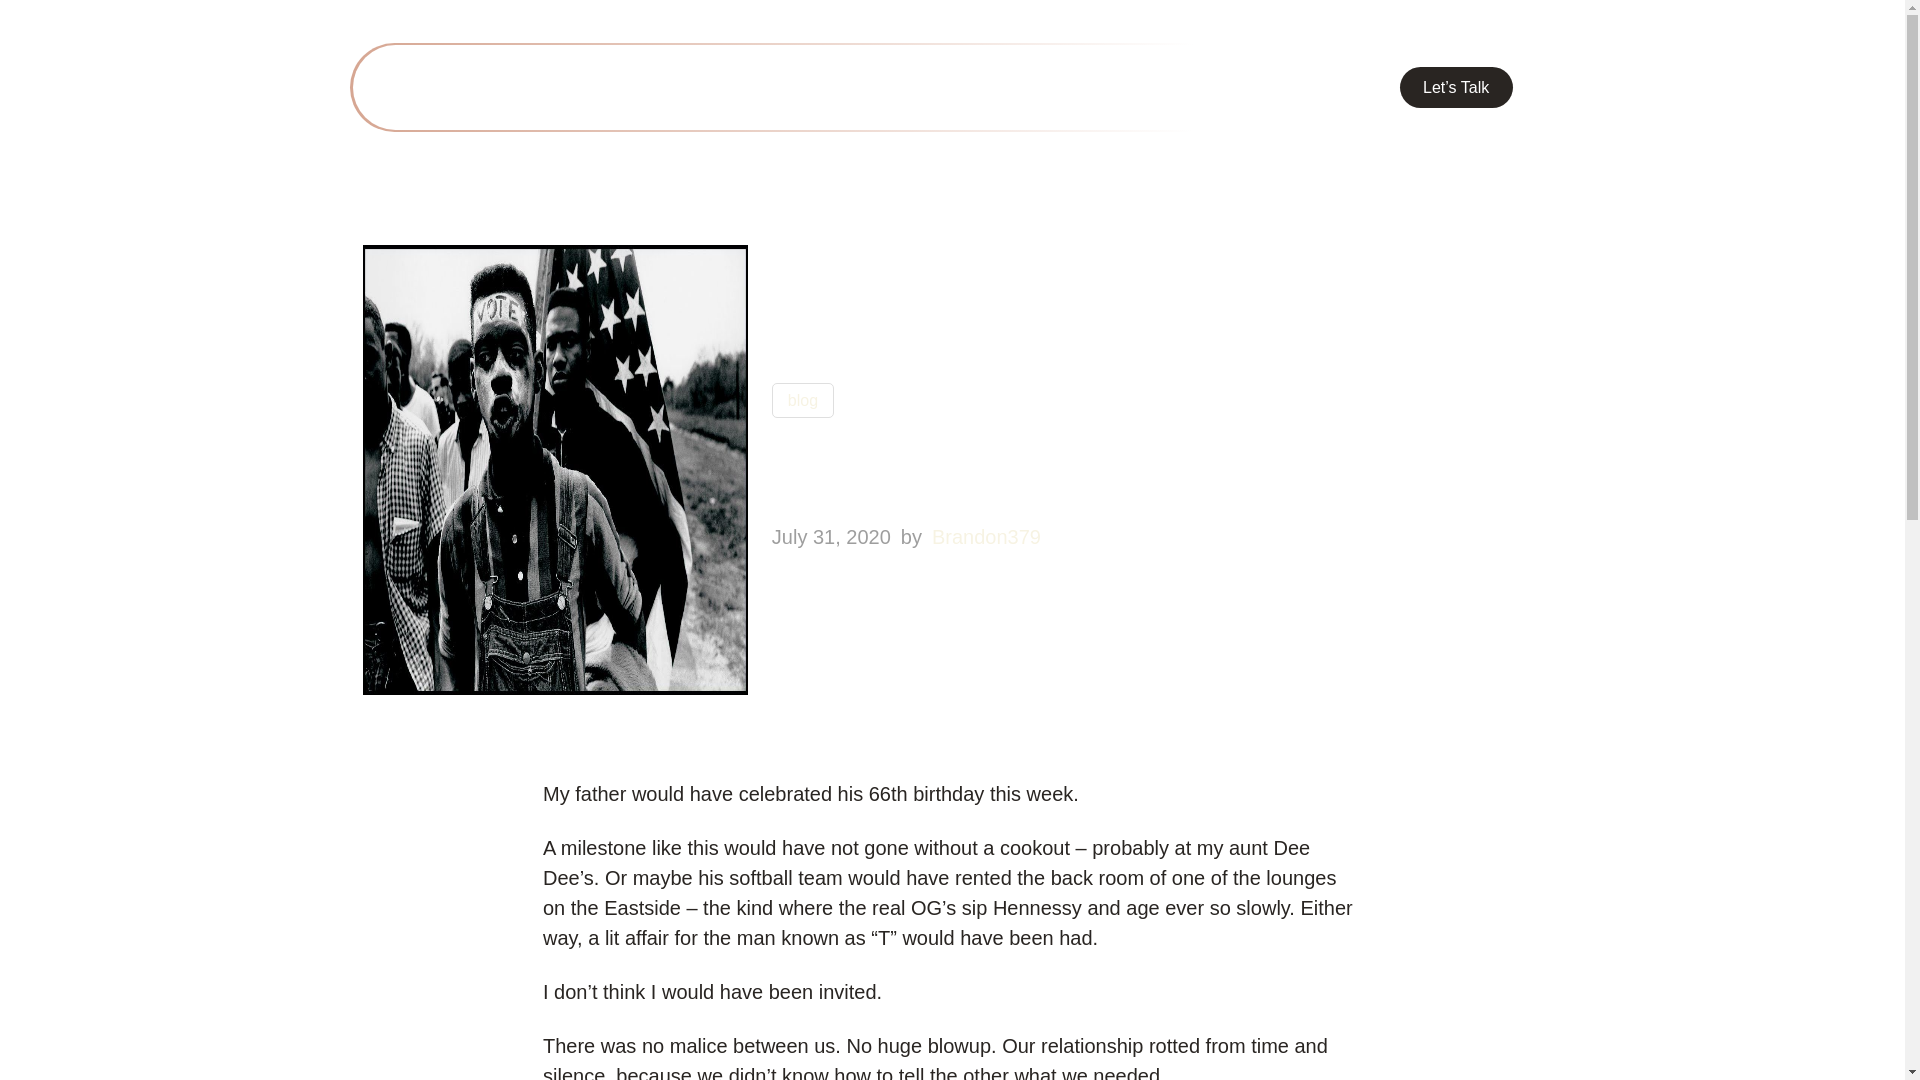 The image size is (1920, 1080). I want to click on Brandon Anderson, so click(504, 87).